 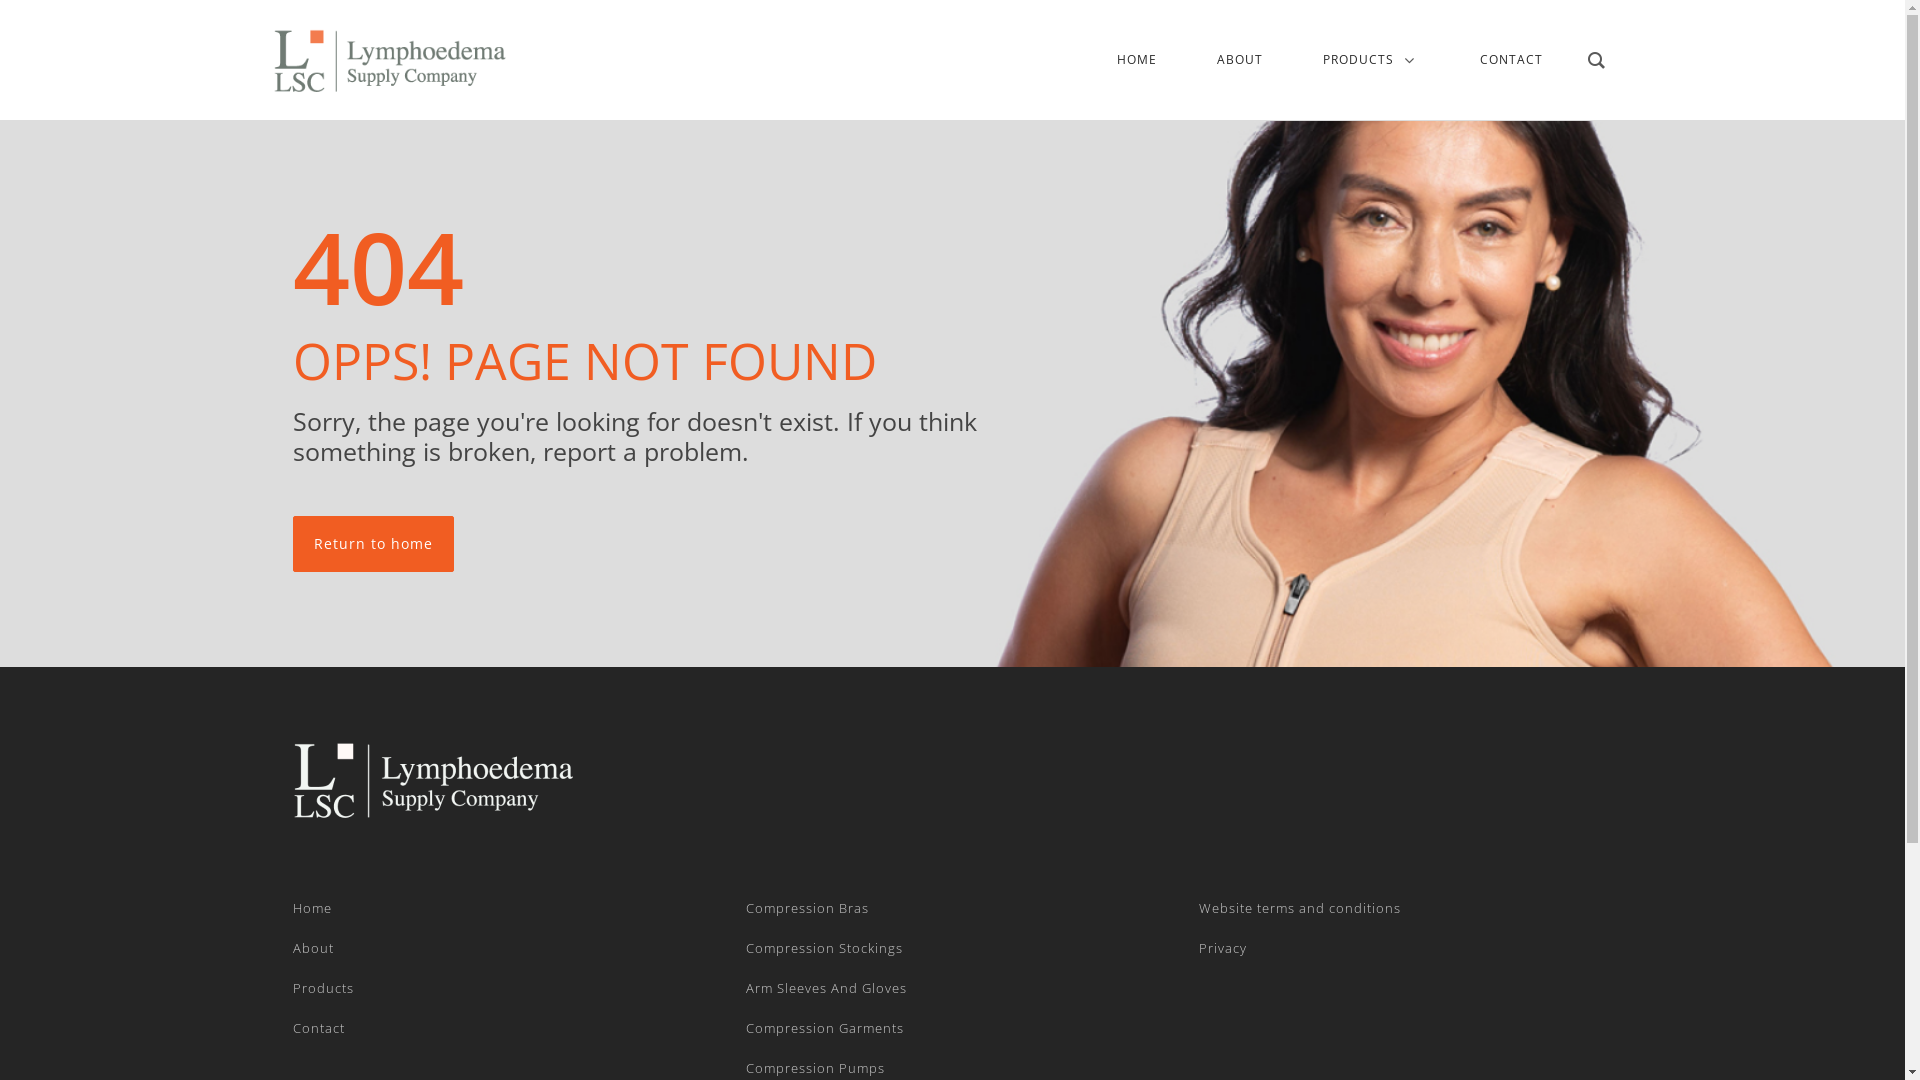 What do you see at coordinates (826, 988) in the screenshot?
I see `Arm Sleeves And Gloves` at bounding box center [826, 988].